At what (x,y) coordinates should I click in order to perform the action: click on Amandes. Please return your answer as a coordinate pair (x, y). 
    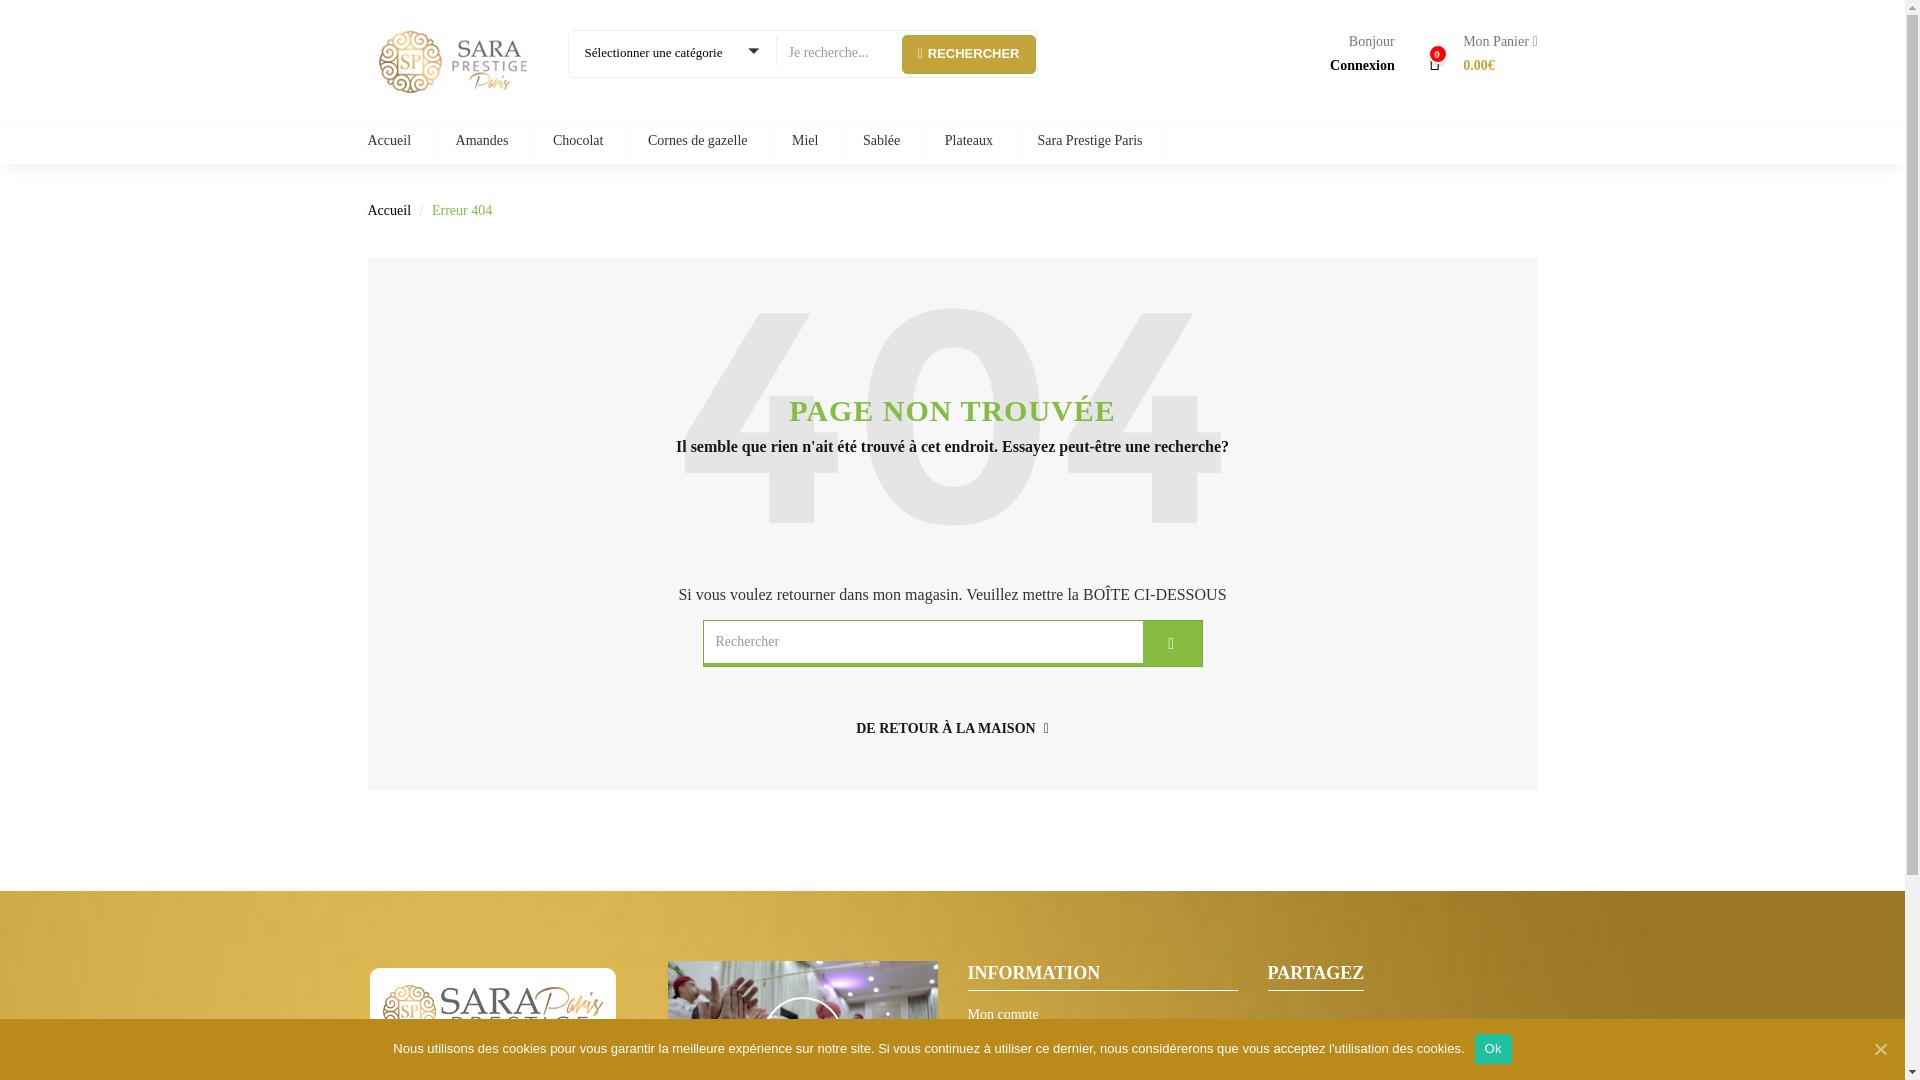
    Looking at the image, I should click on (482, 143).